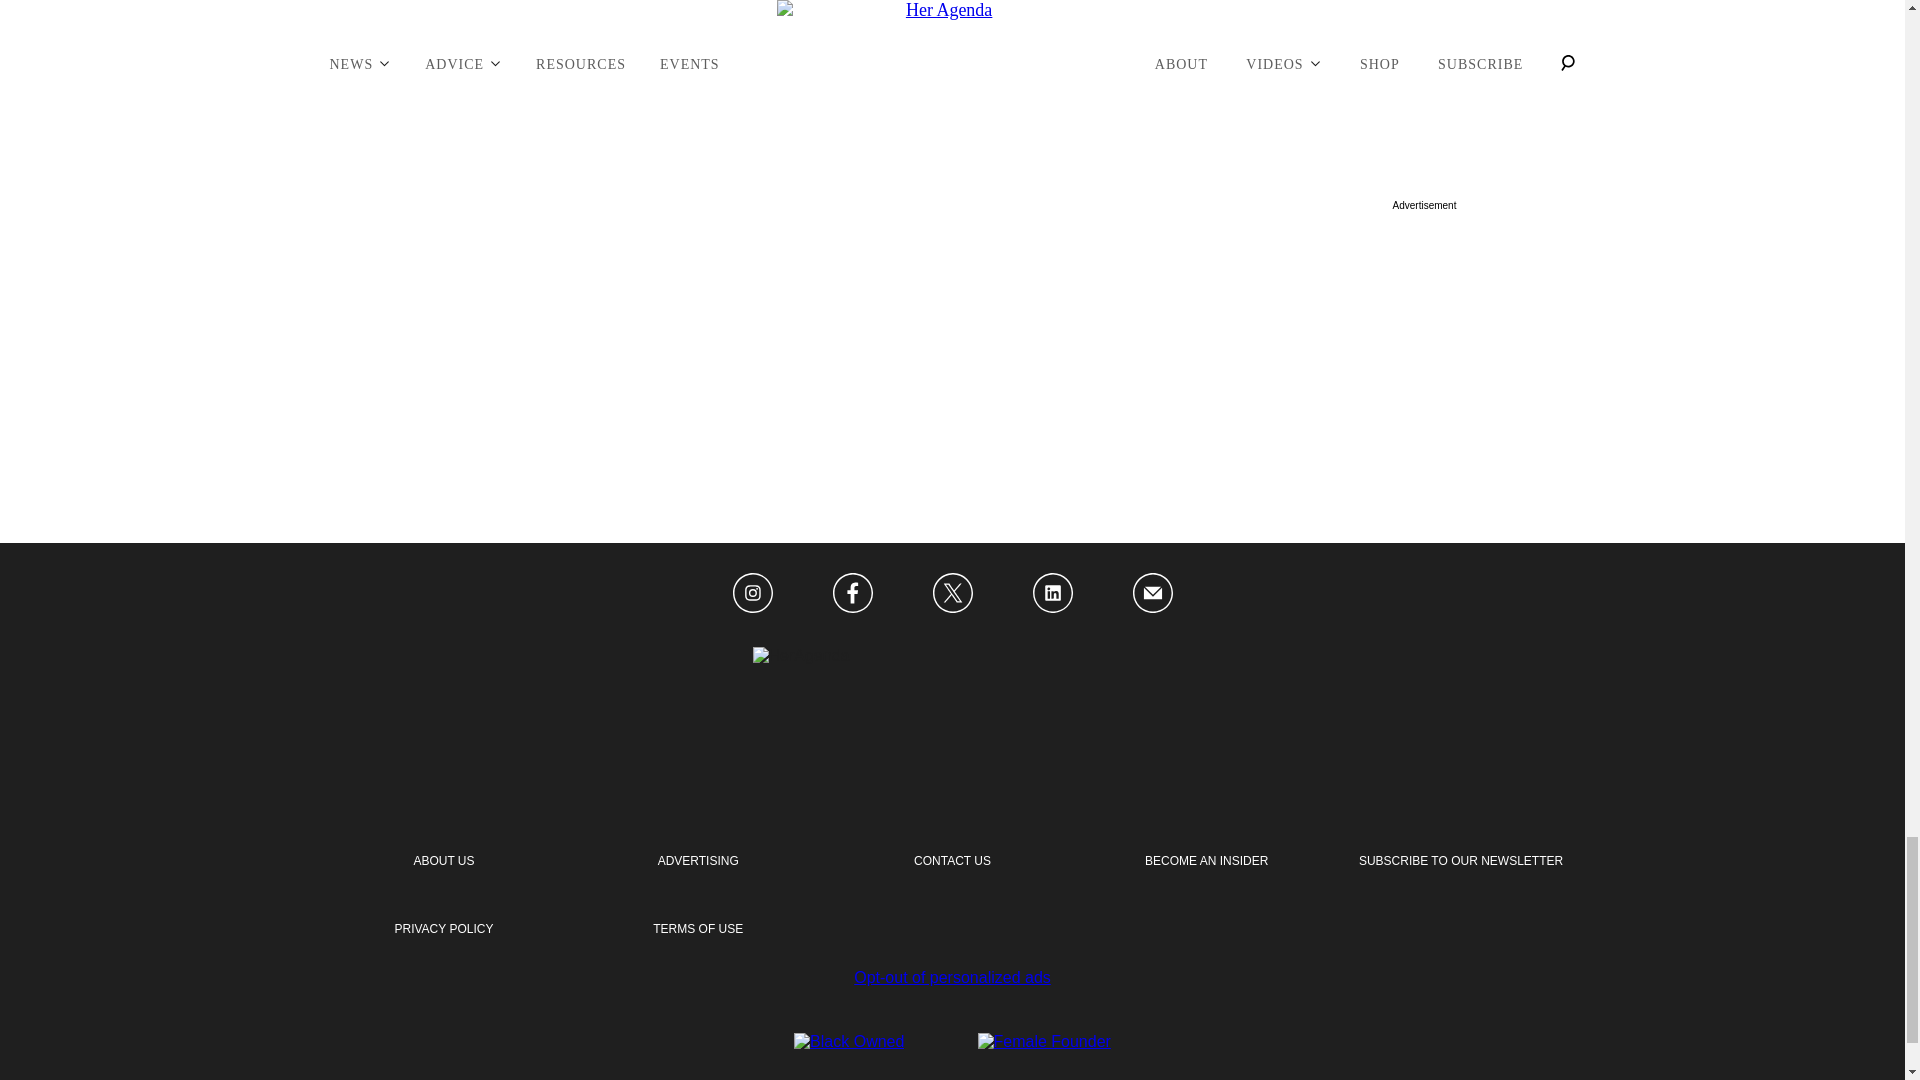 The height and width of the screenshot is (1080, 1920). I want to click on About Us, so click(443, 861).